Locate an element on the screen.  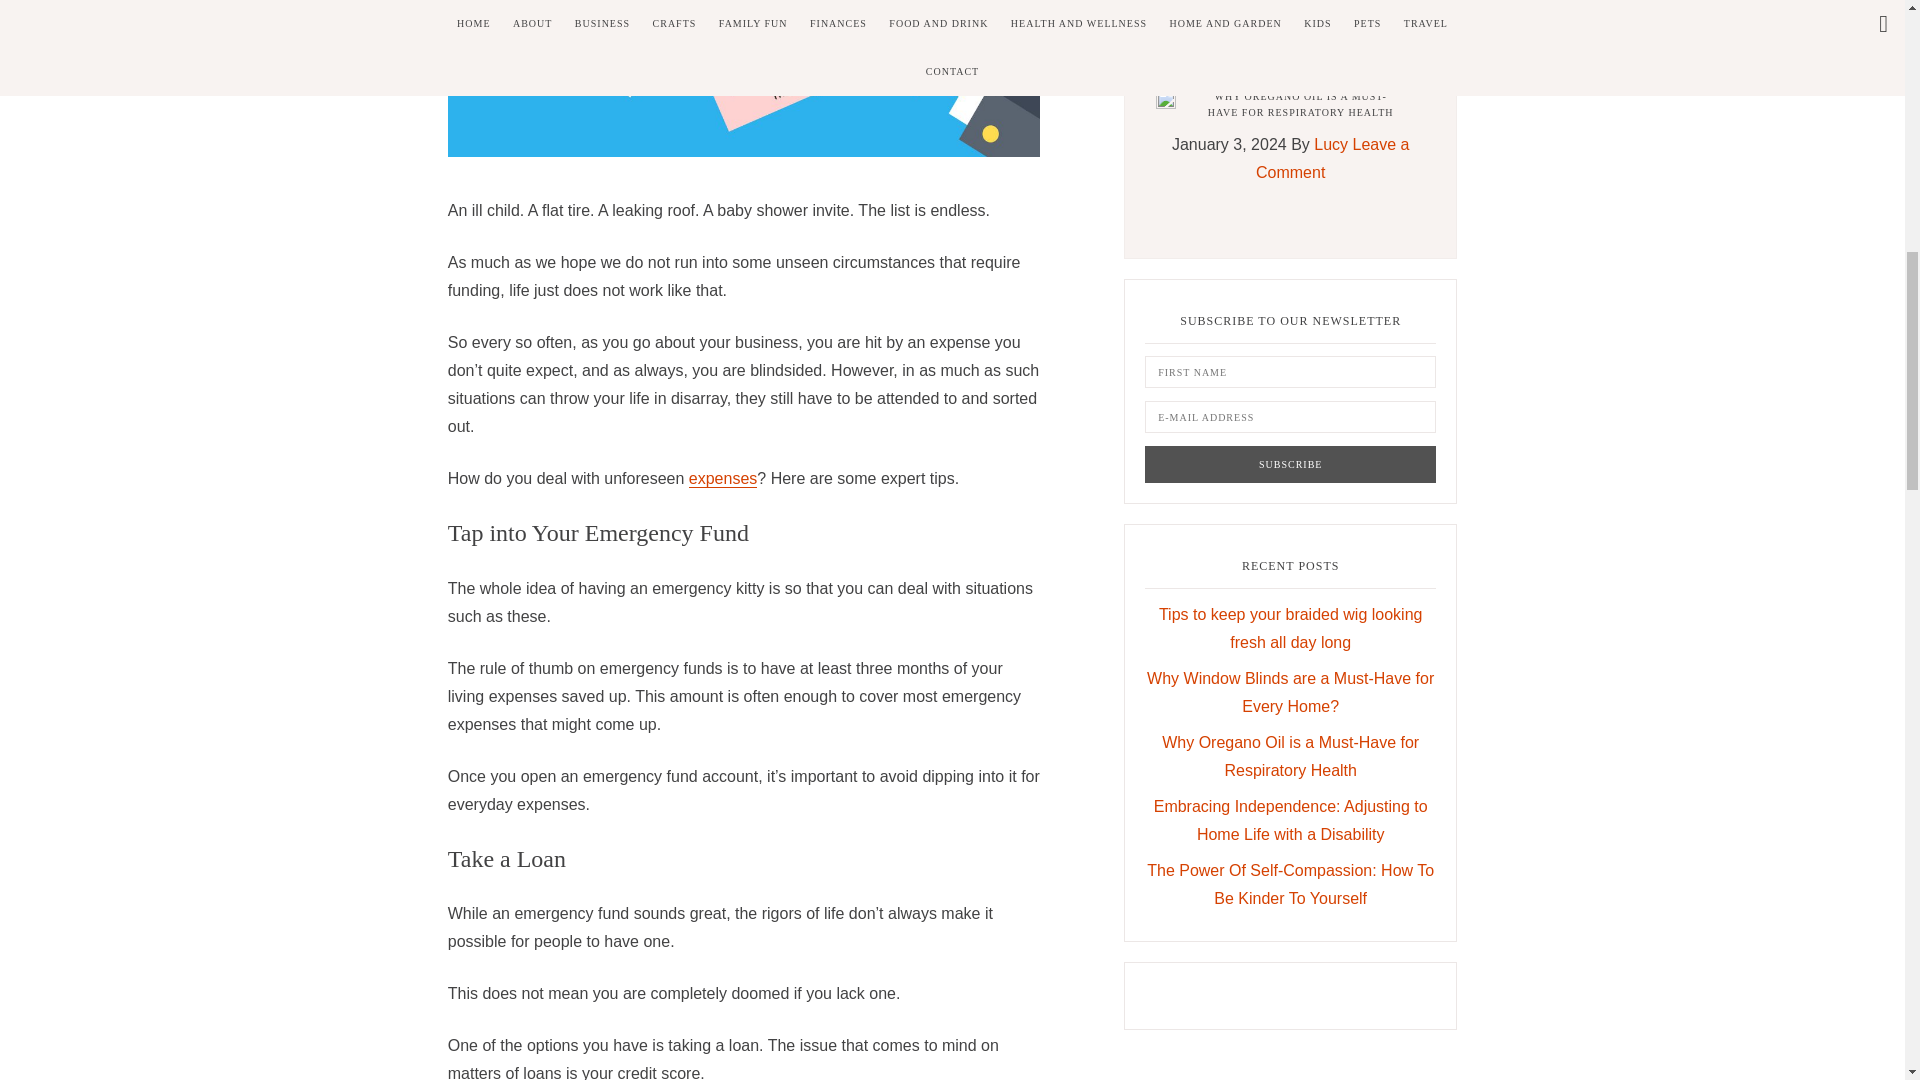
Subscribe is located at coordinates (1290, 464).